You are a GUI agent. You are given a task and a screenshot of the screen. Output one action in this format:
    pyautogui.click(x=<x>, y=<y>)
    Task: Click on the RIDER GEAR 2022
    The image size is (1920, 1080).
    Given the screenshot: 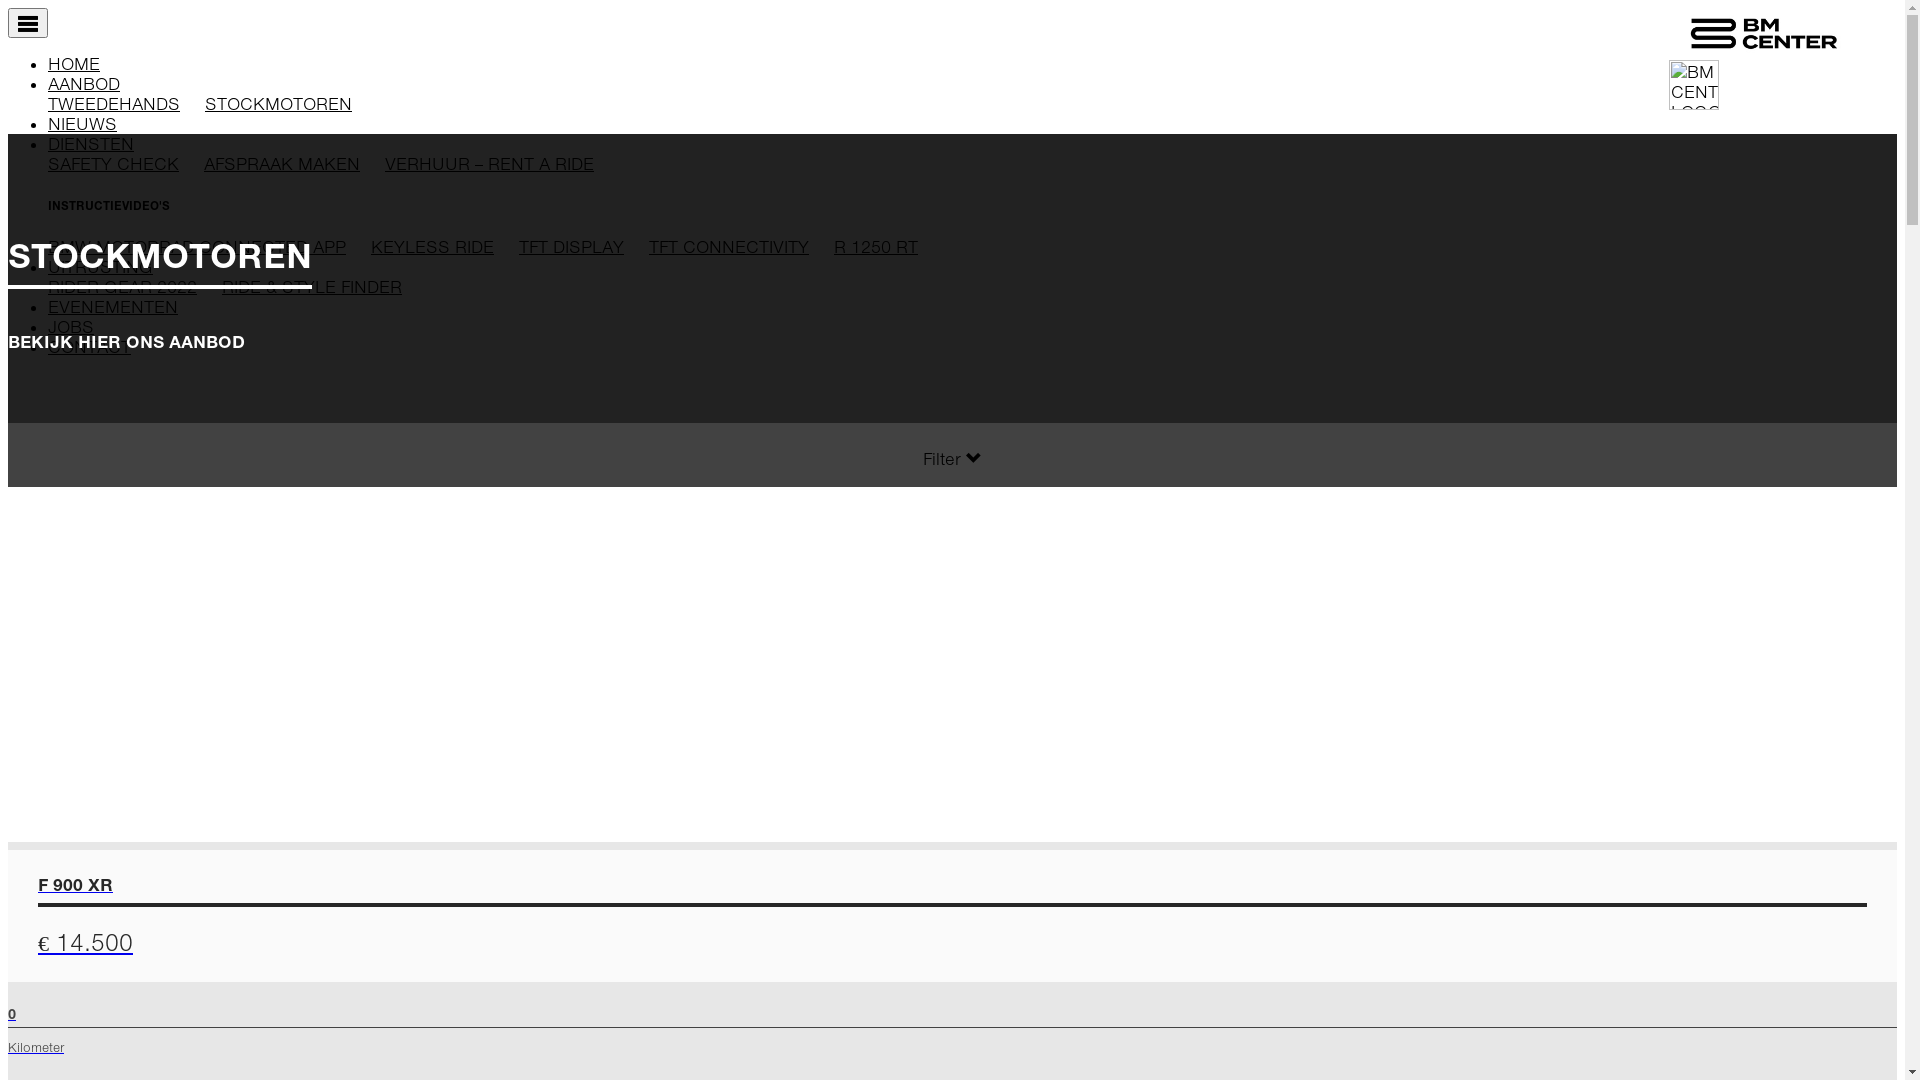 What is the action you would take?
    pyautogui.click(x=122, y=287)
    